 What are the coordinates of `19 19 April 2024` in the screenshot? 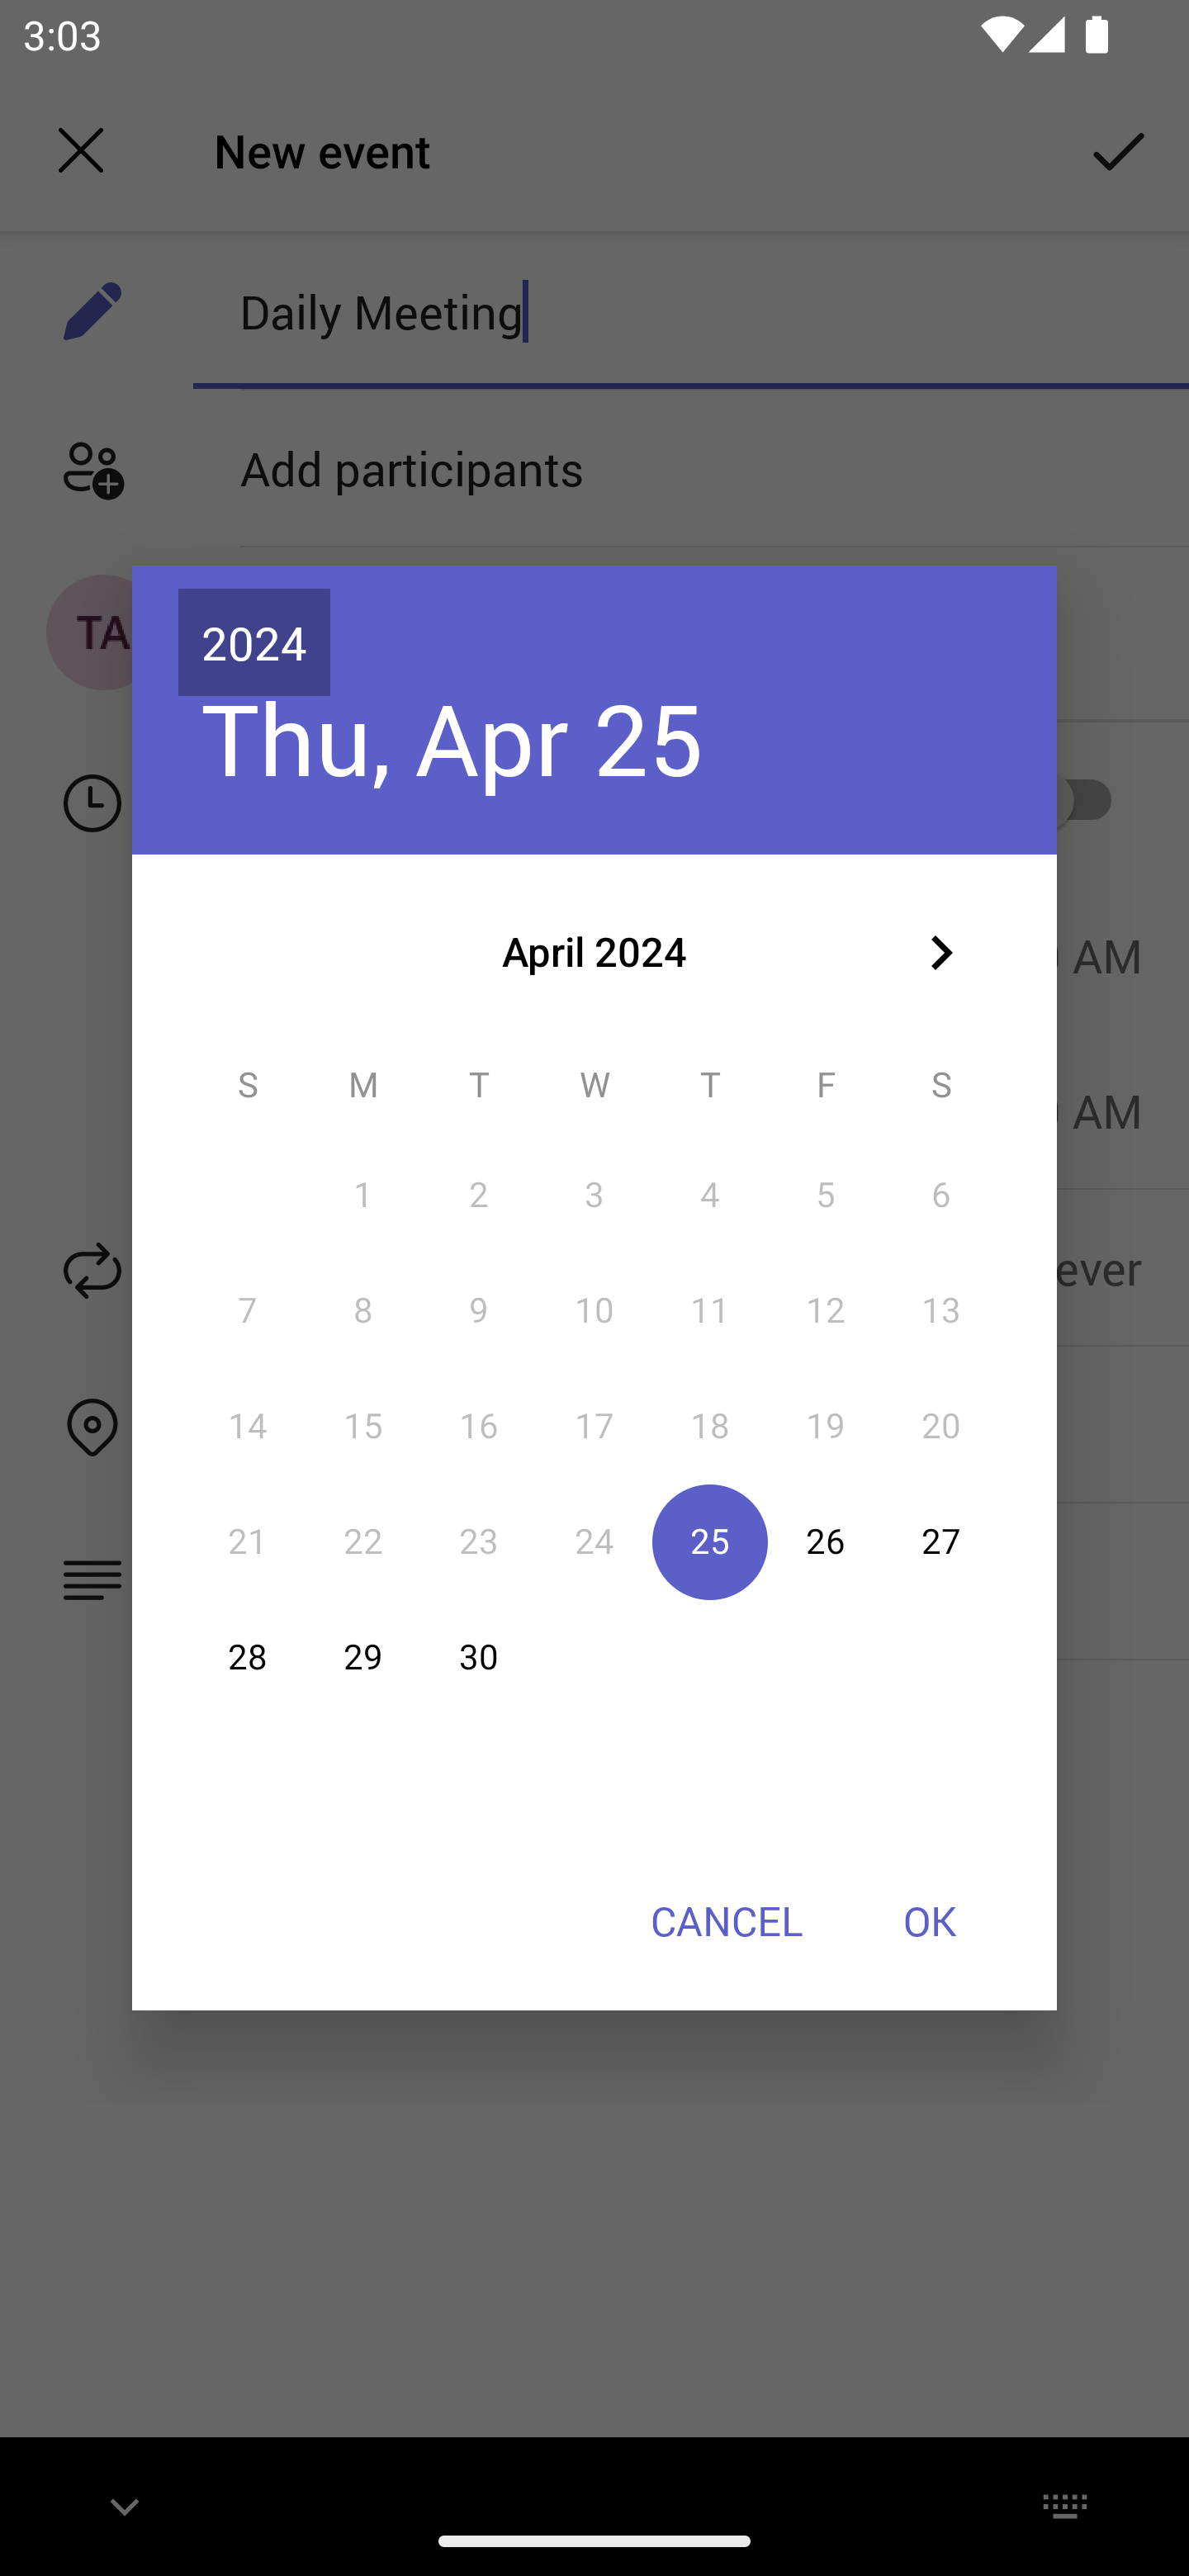 It's located at (826, 1425).